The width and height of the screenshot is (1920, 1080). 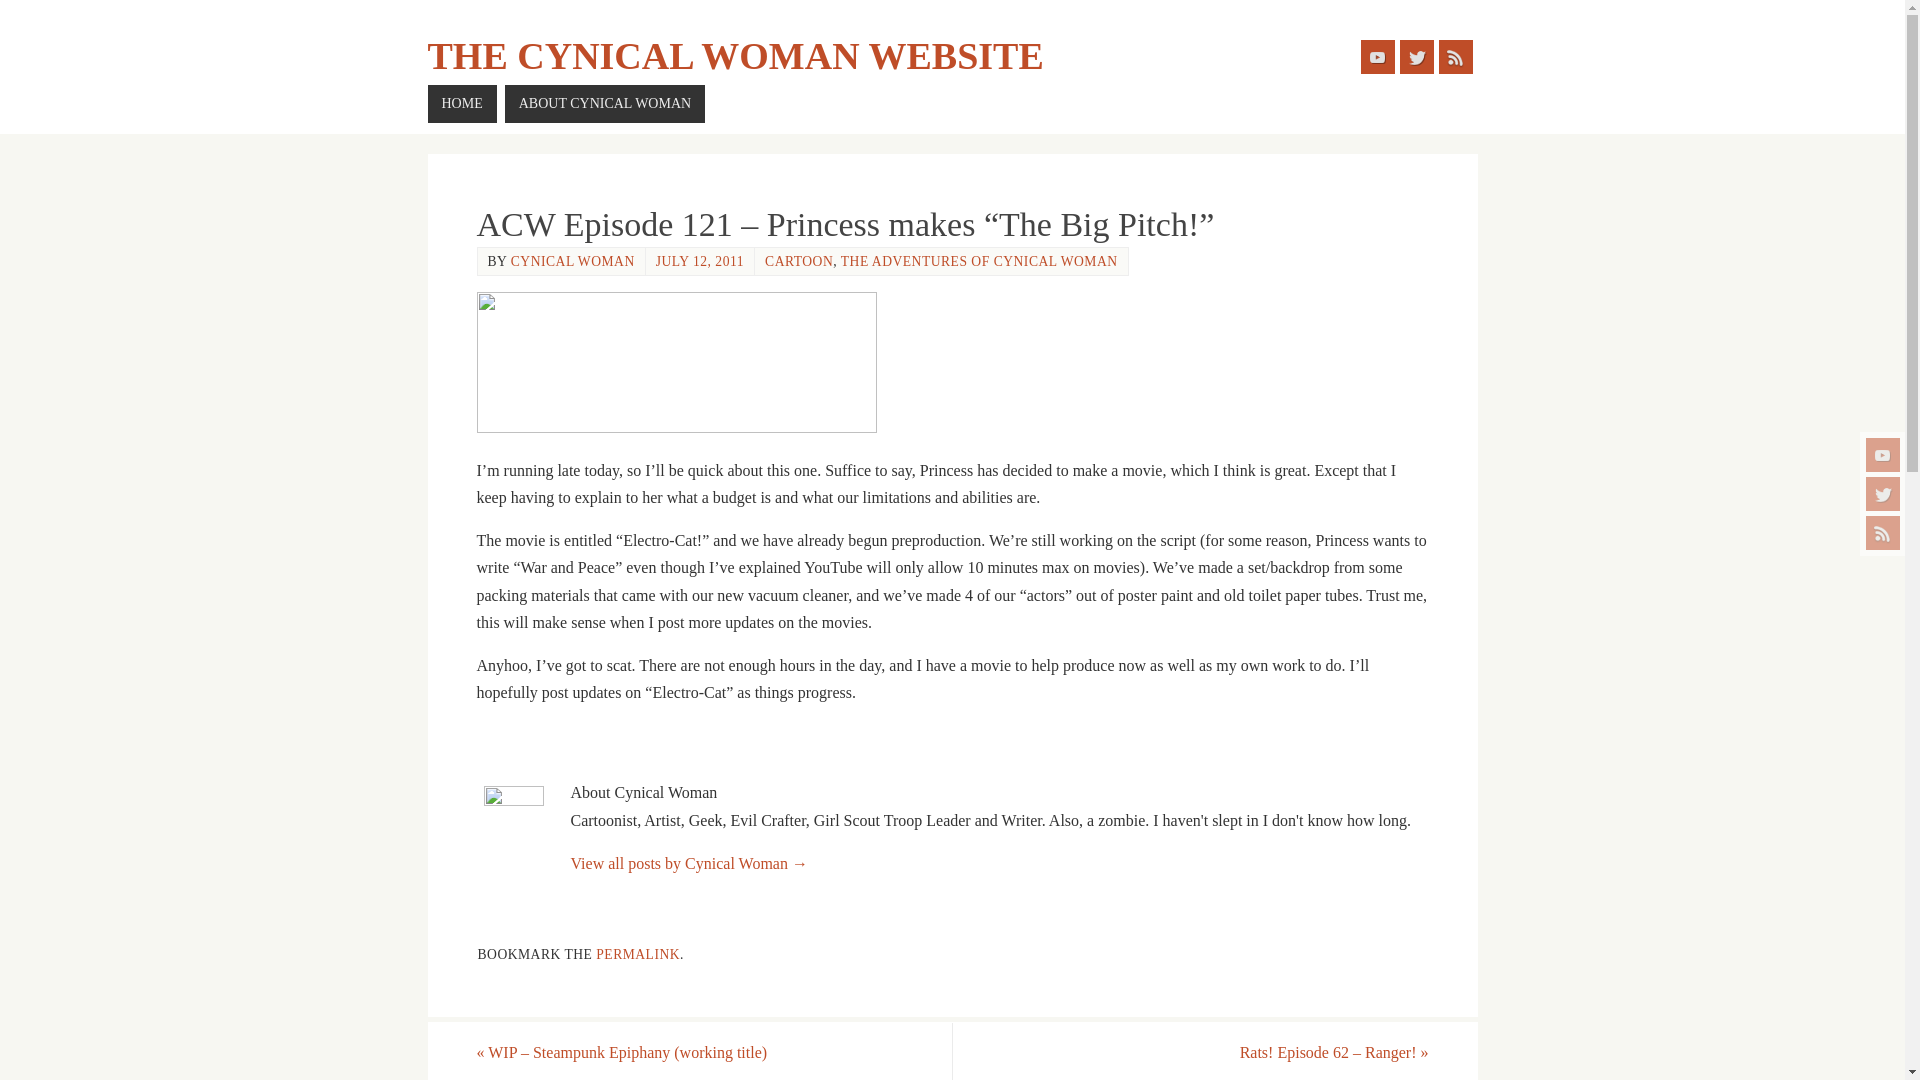 I want to click on ABOUT CYNICAL WOMAN, so click(x=604, y=104).